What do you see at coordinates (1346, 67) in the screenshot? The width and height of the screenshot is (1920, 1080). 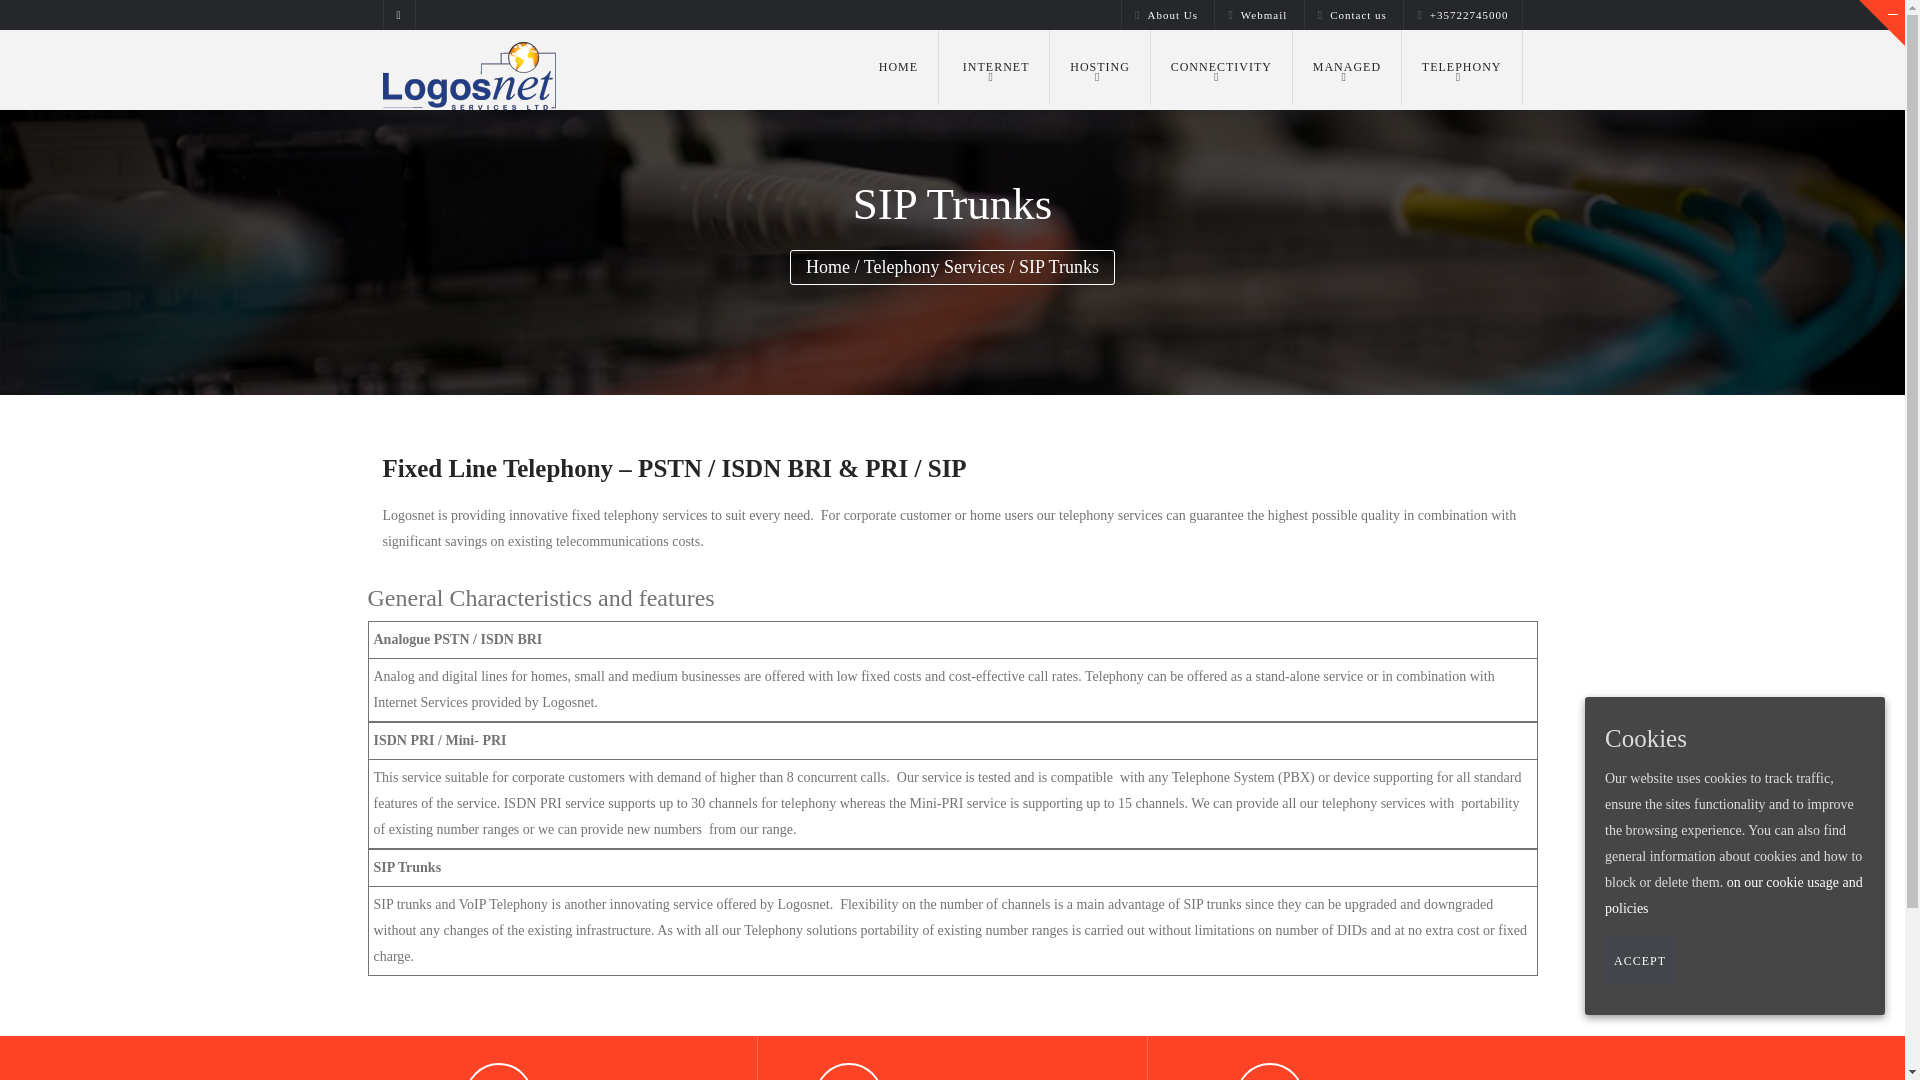 I see `MANAGED` at bounding box center [1346, 67].